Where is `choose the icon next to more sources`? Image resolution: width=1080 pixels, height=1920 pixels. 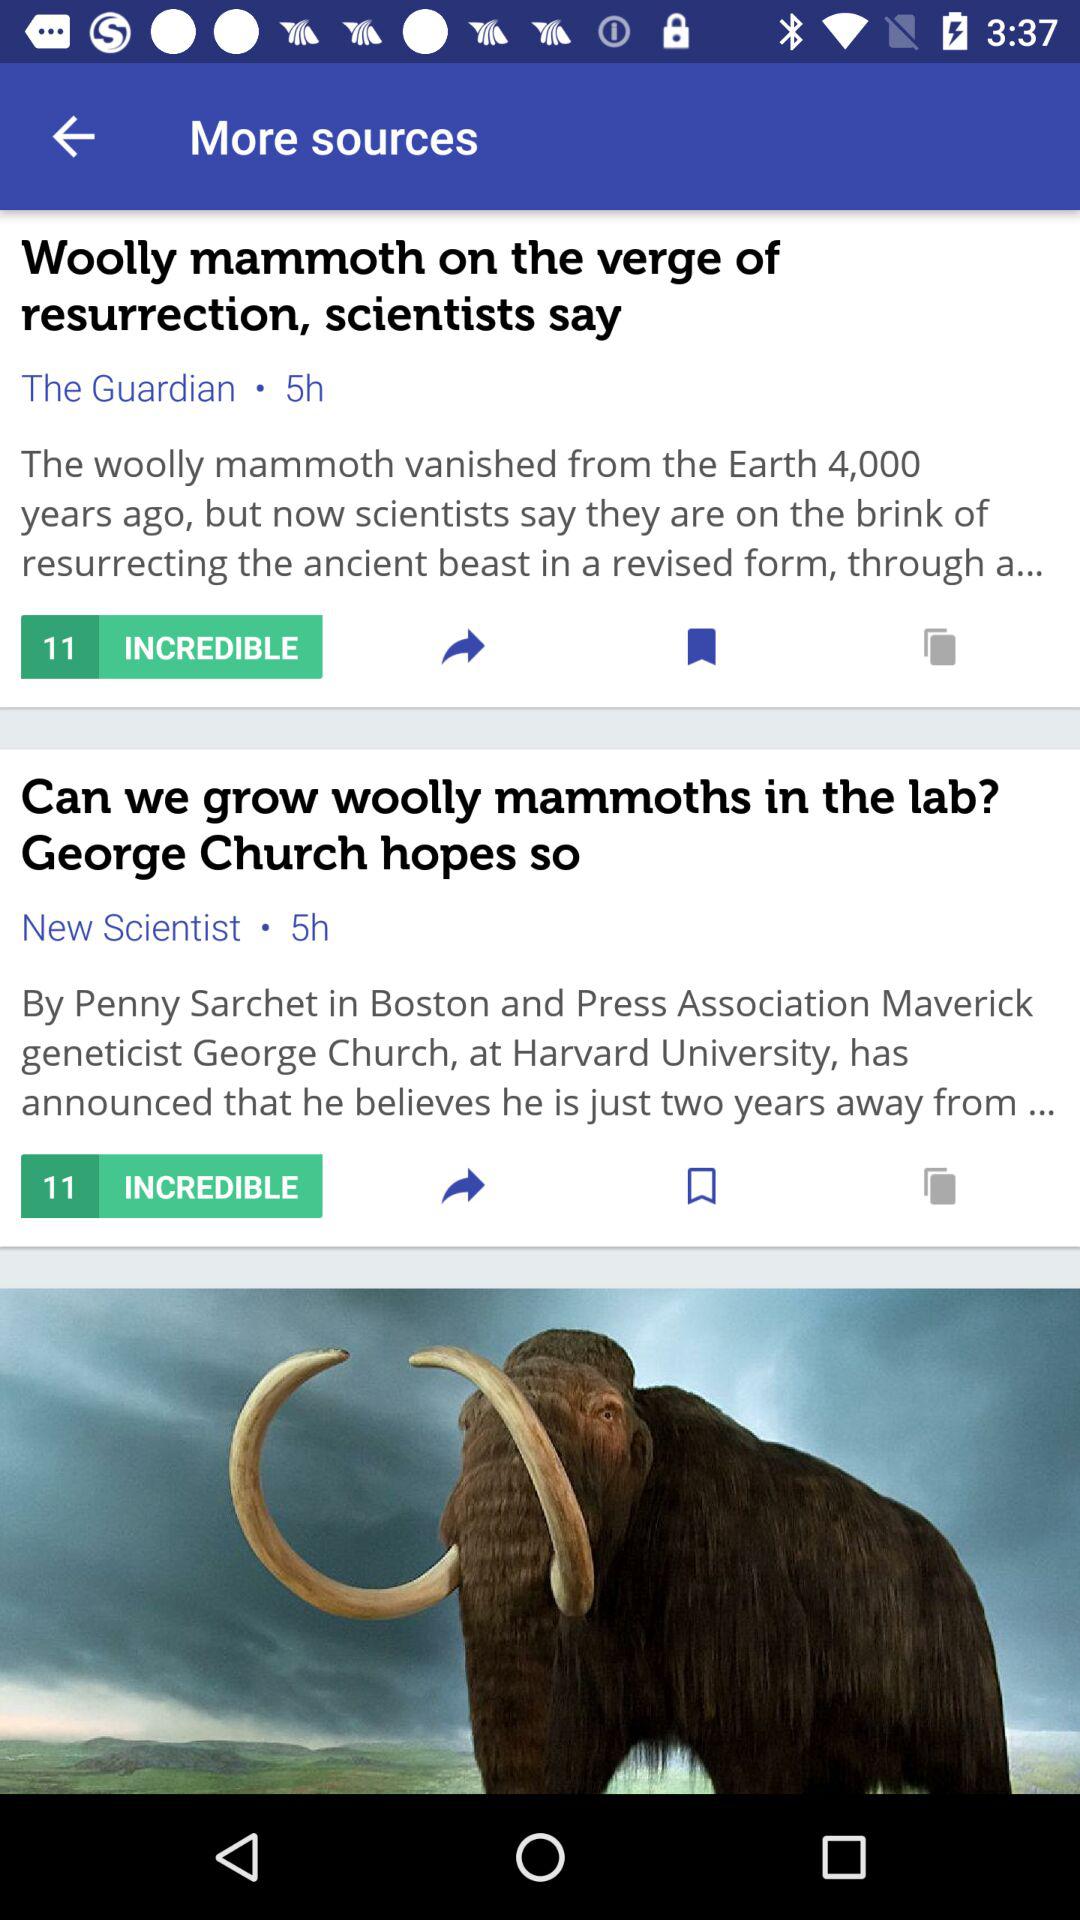 choose the icon next to more sources is located at coordinates (73, 136).